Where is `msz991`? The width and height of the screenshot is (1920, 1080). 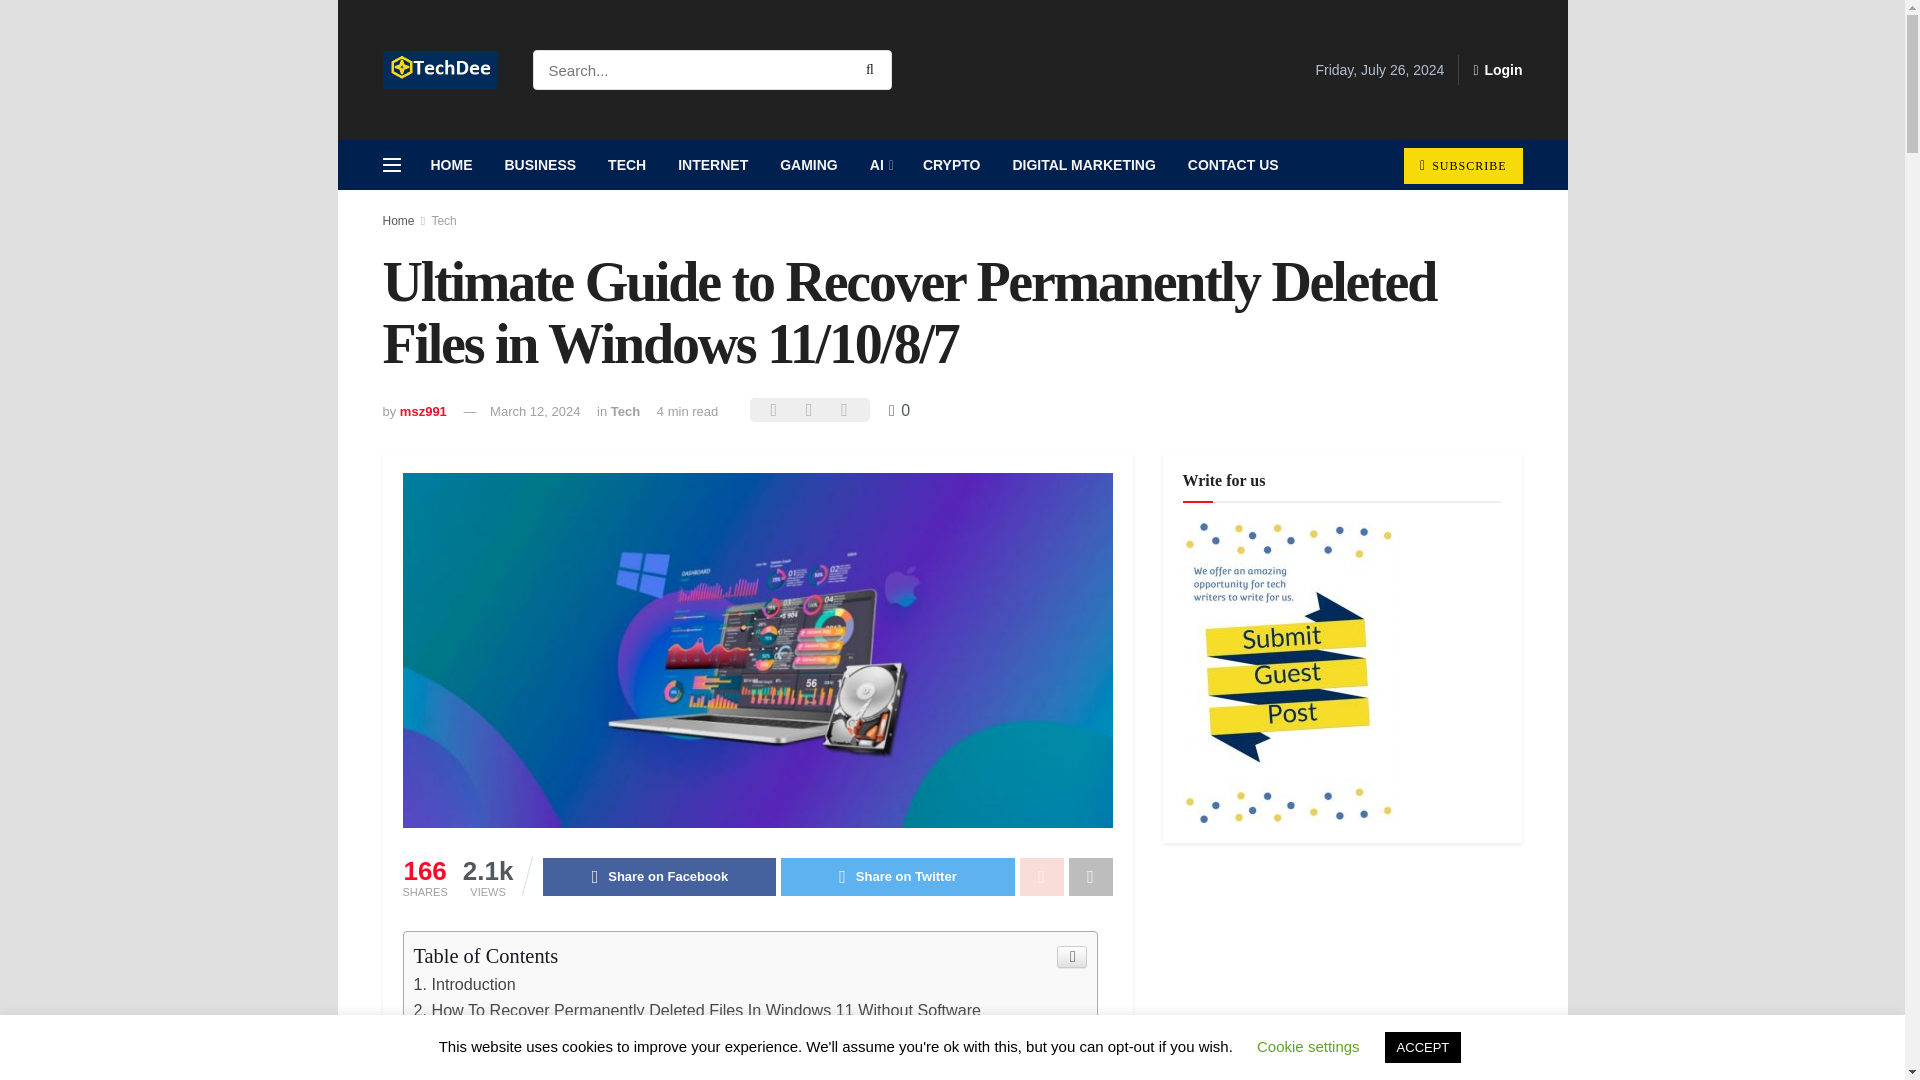 msz991 is located at coordinates (423, 411).